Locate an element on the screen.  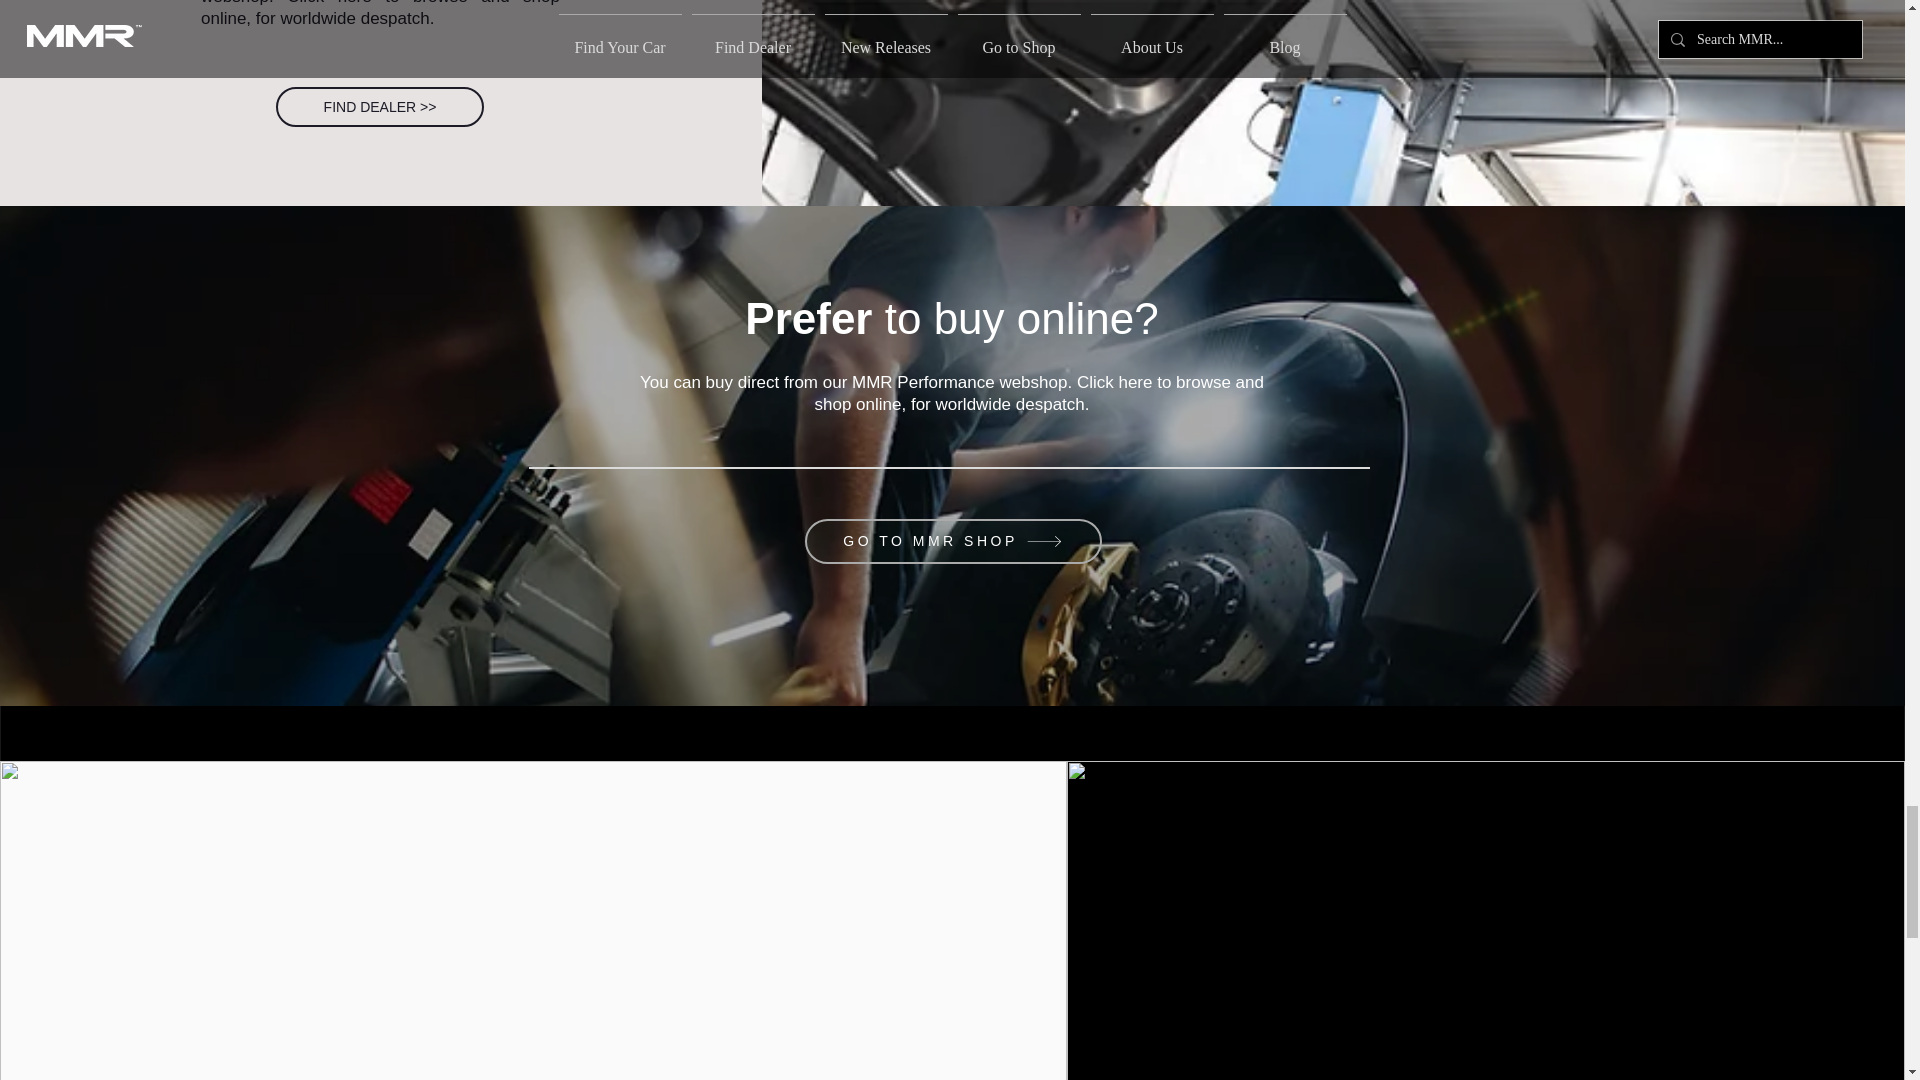
GO TO MMR SHOP is located at coordinates (952, 541).